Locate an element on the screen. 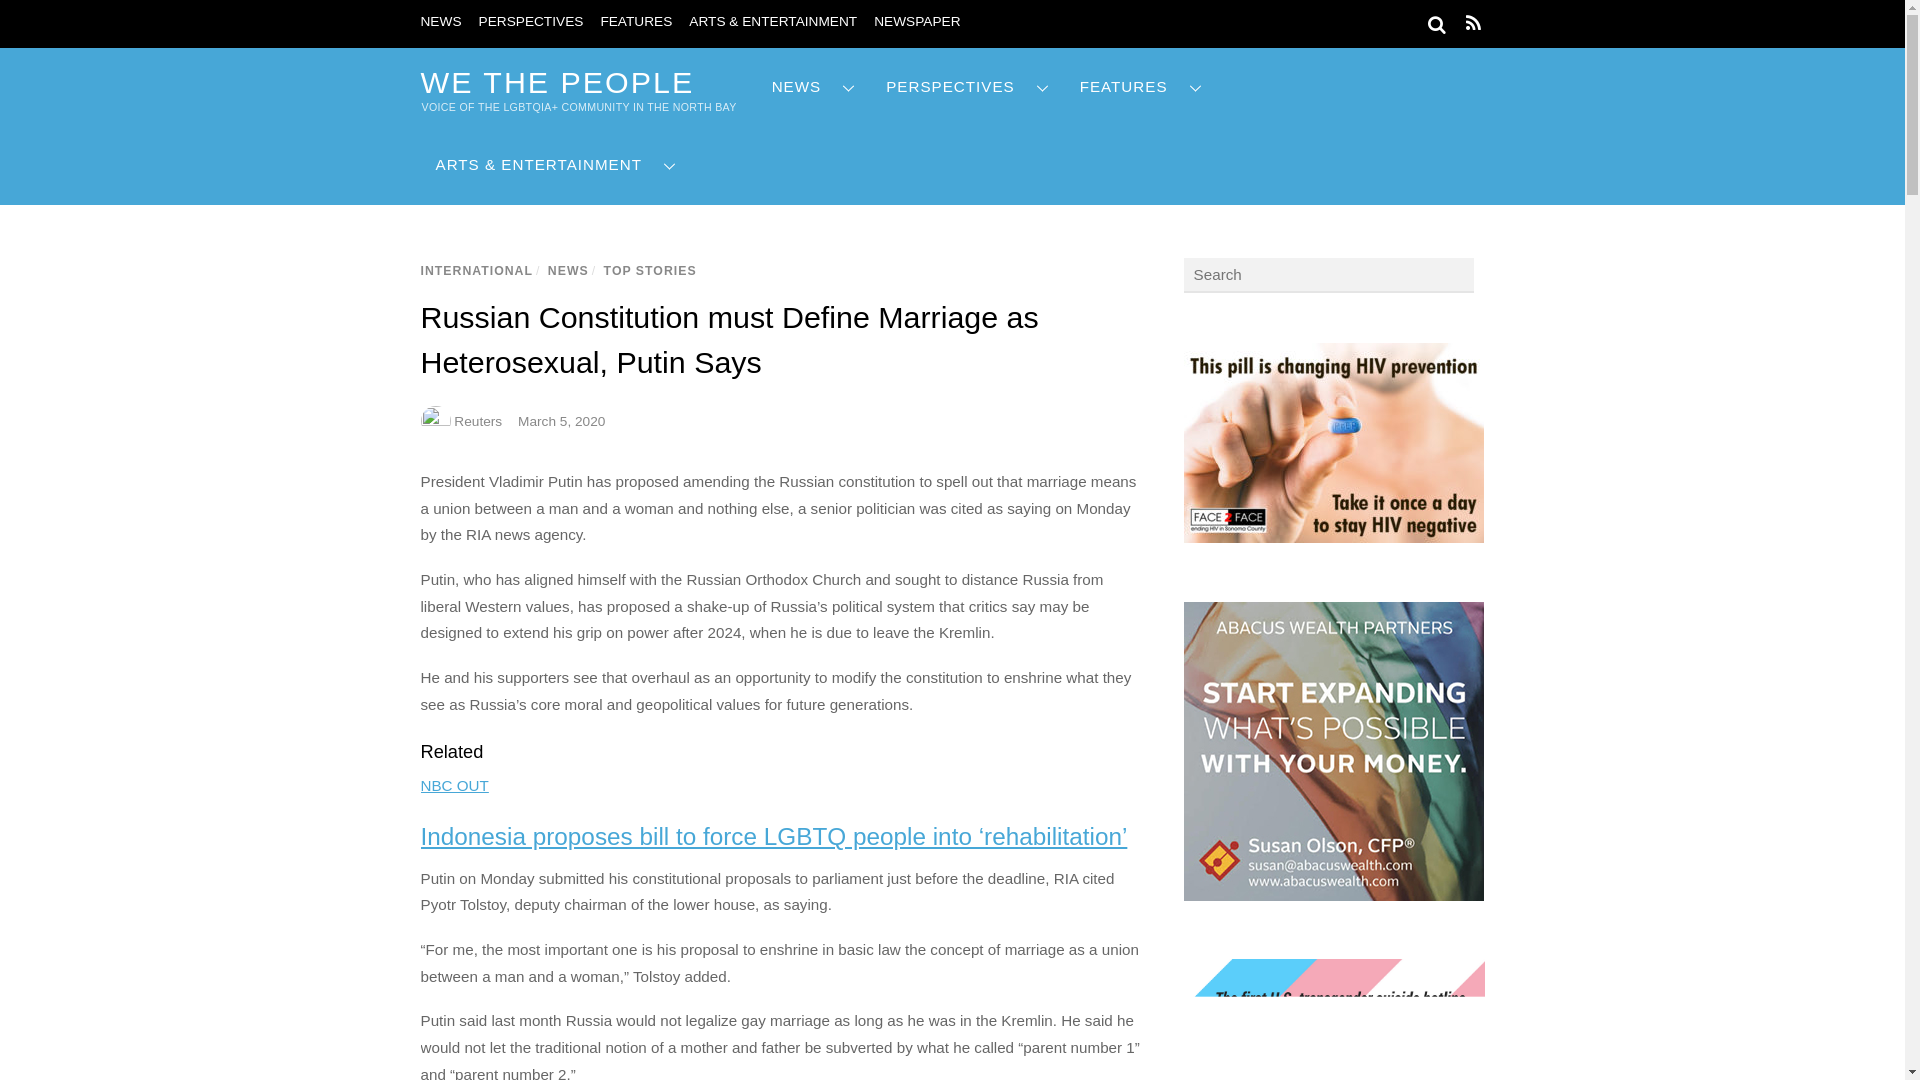 This screenshot has height=1080, width=1920. NEWSPAPER is located at coordinates (916, 22).